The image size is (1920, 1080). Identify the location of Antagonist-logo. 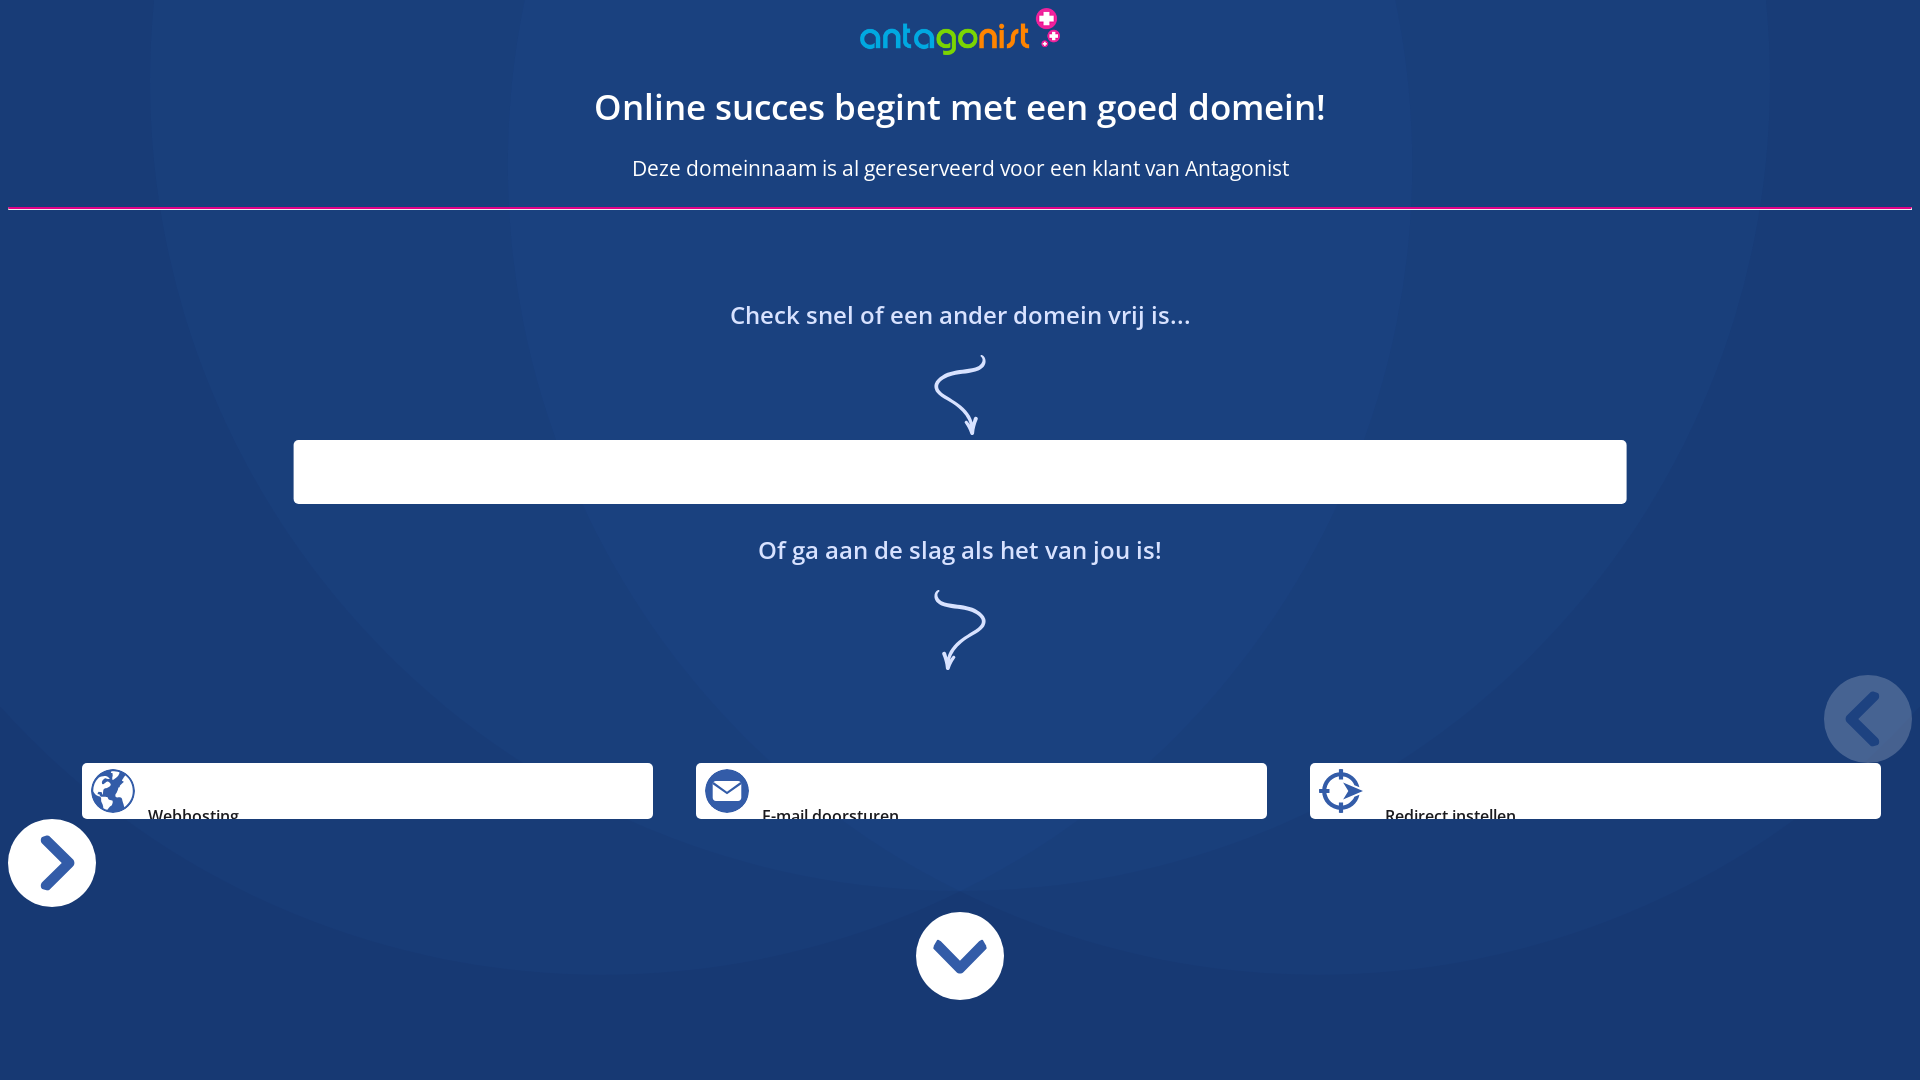
(960, 32).